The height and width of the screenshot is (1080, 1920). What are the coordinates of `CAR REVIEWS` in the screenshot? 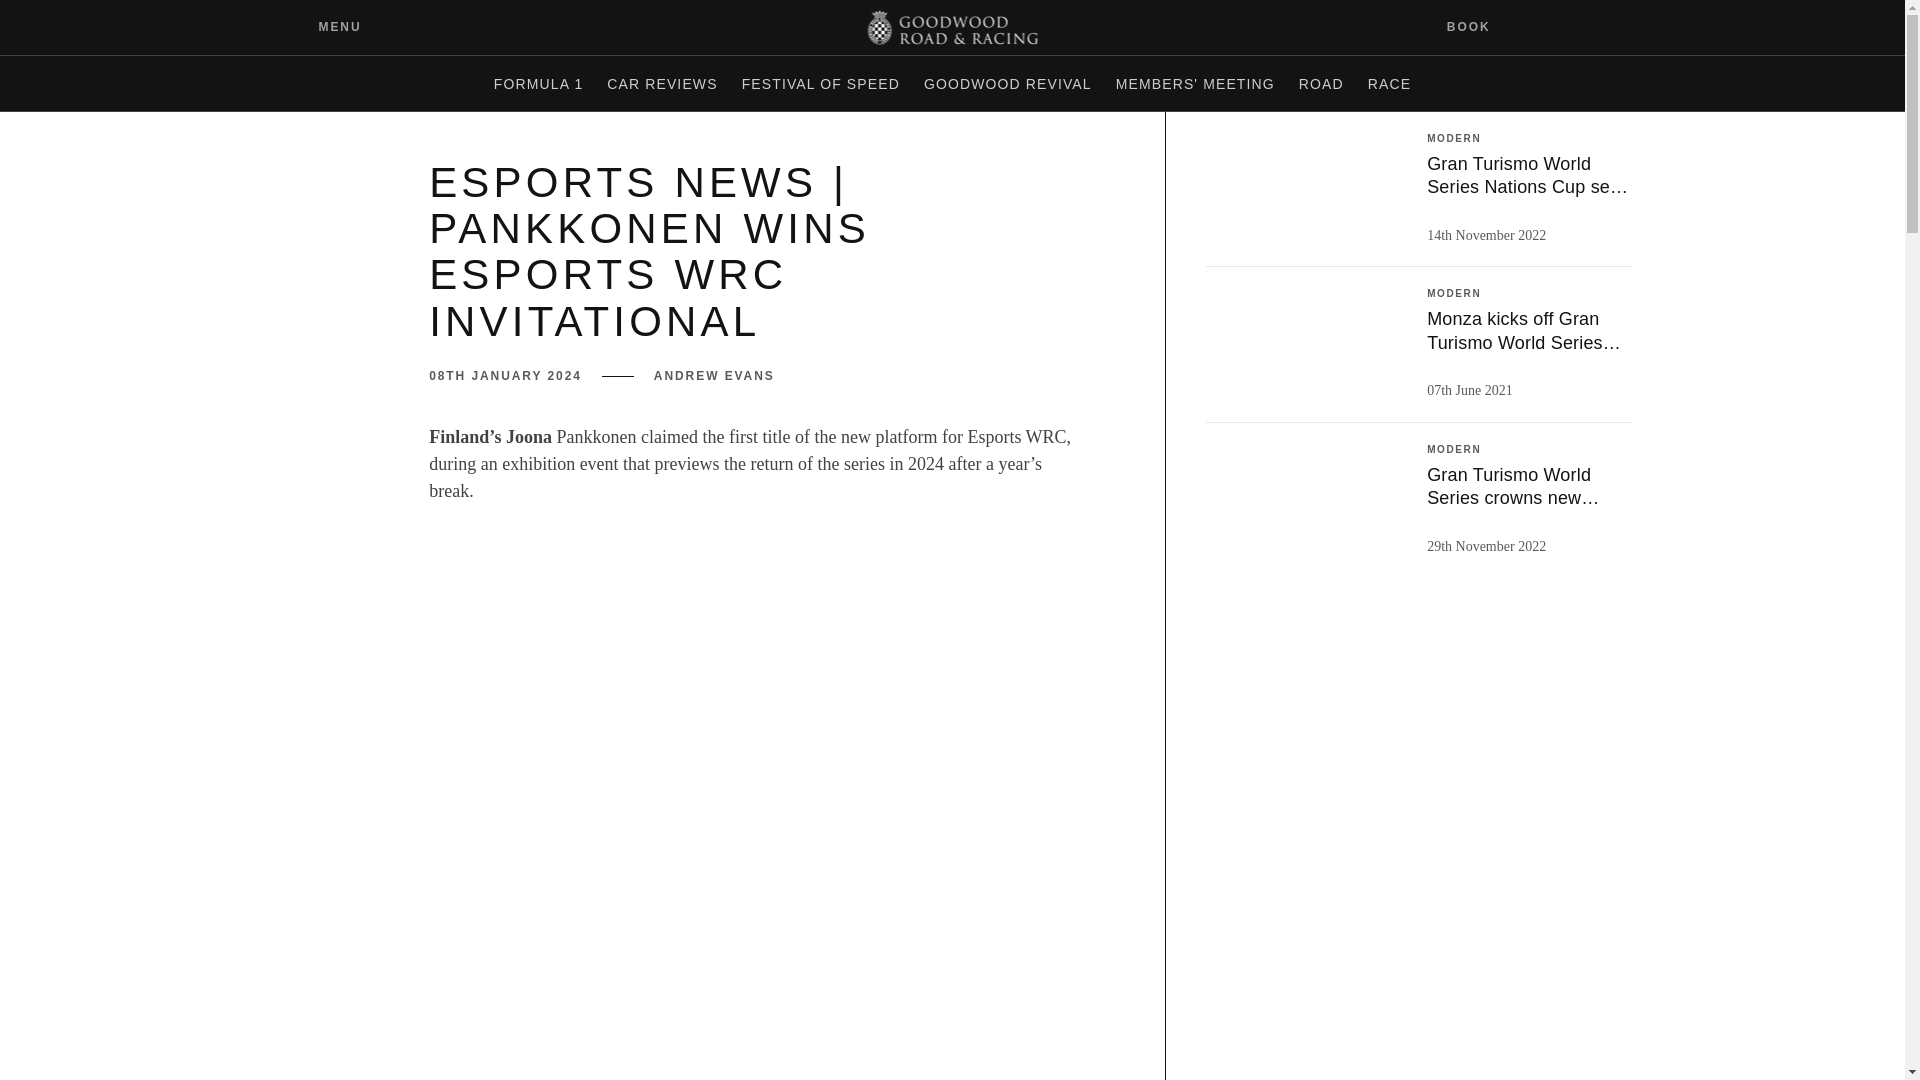 It's located at (662, 84).